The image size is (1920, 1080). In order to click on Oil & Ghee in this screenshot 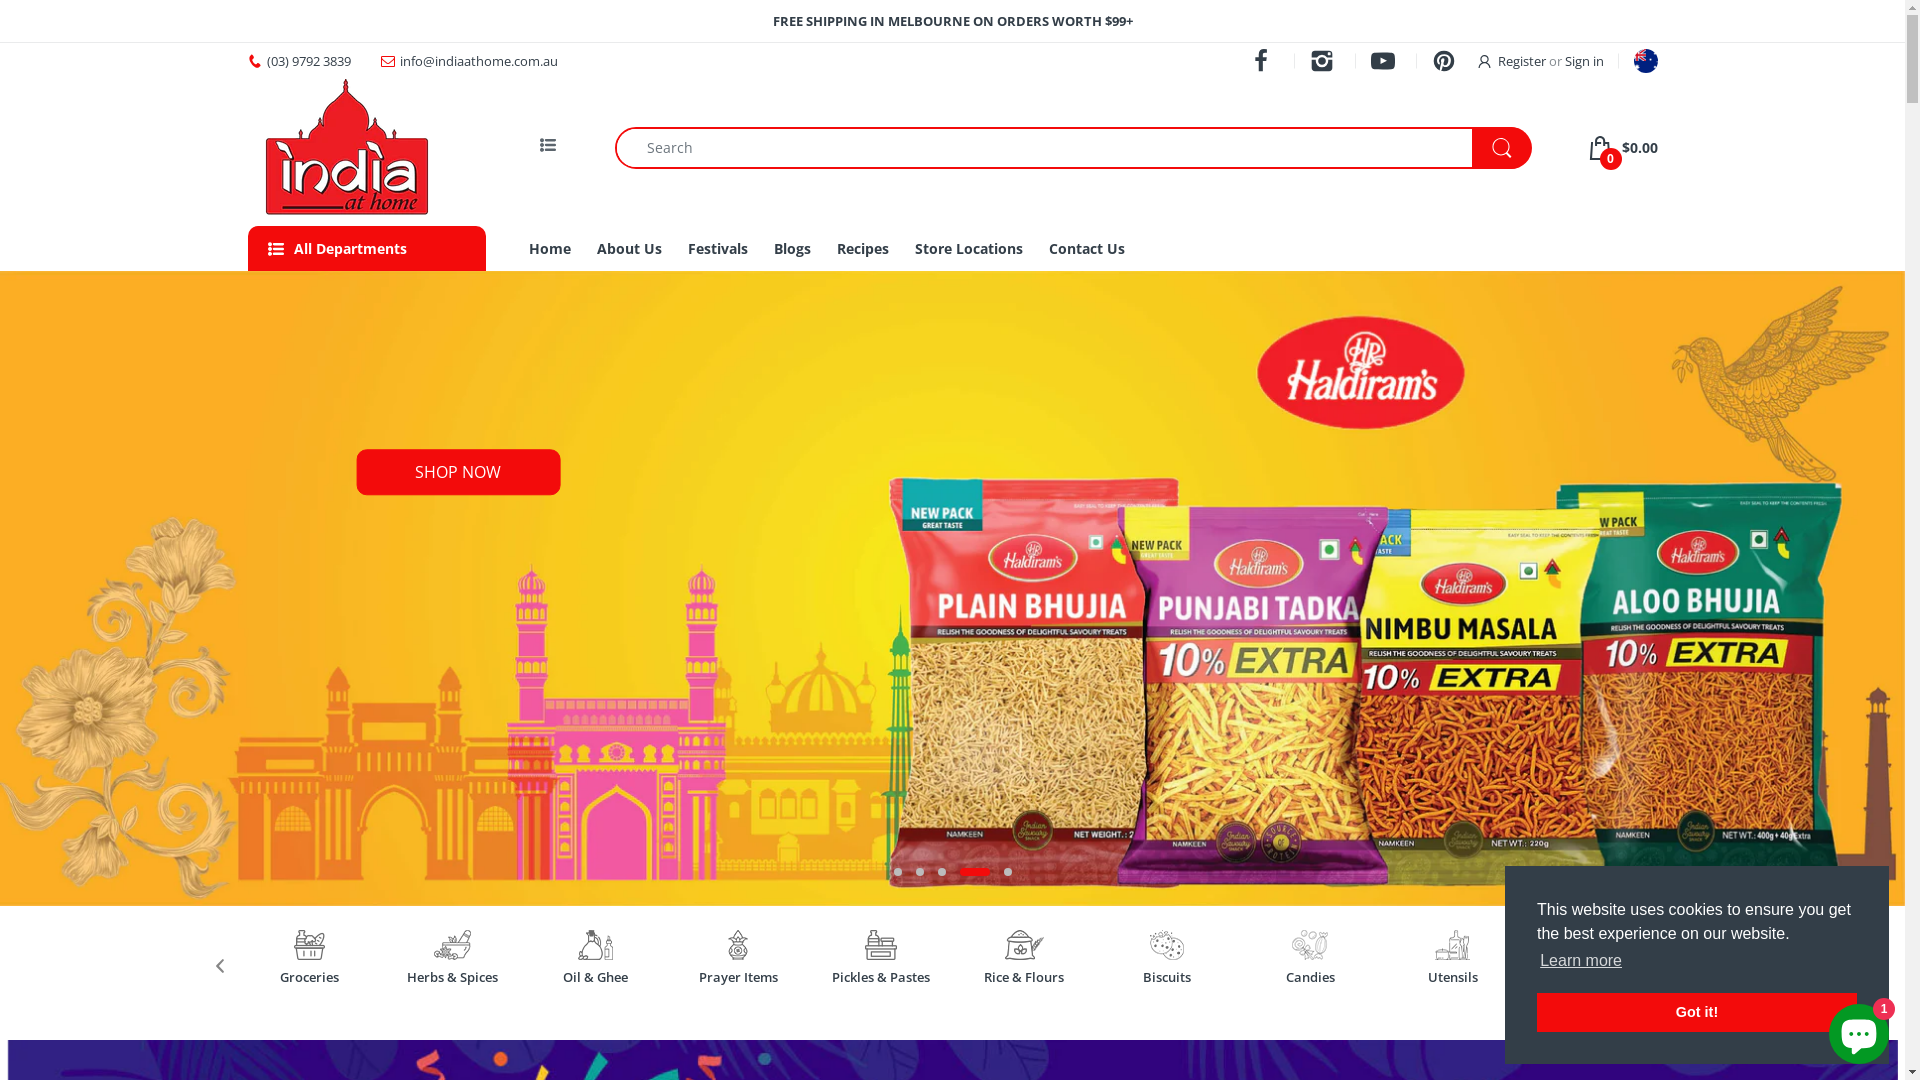, I will do `click(595, 978)`.